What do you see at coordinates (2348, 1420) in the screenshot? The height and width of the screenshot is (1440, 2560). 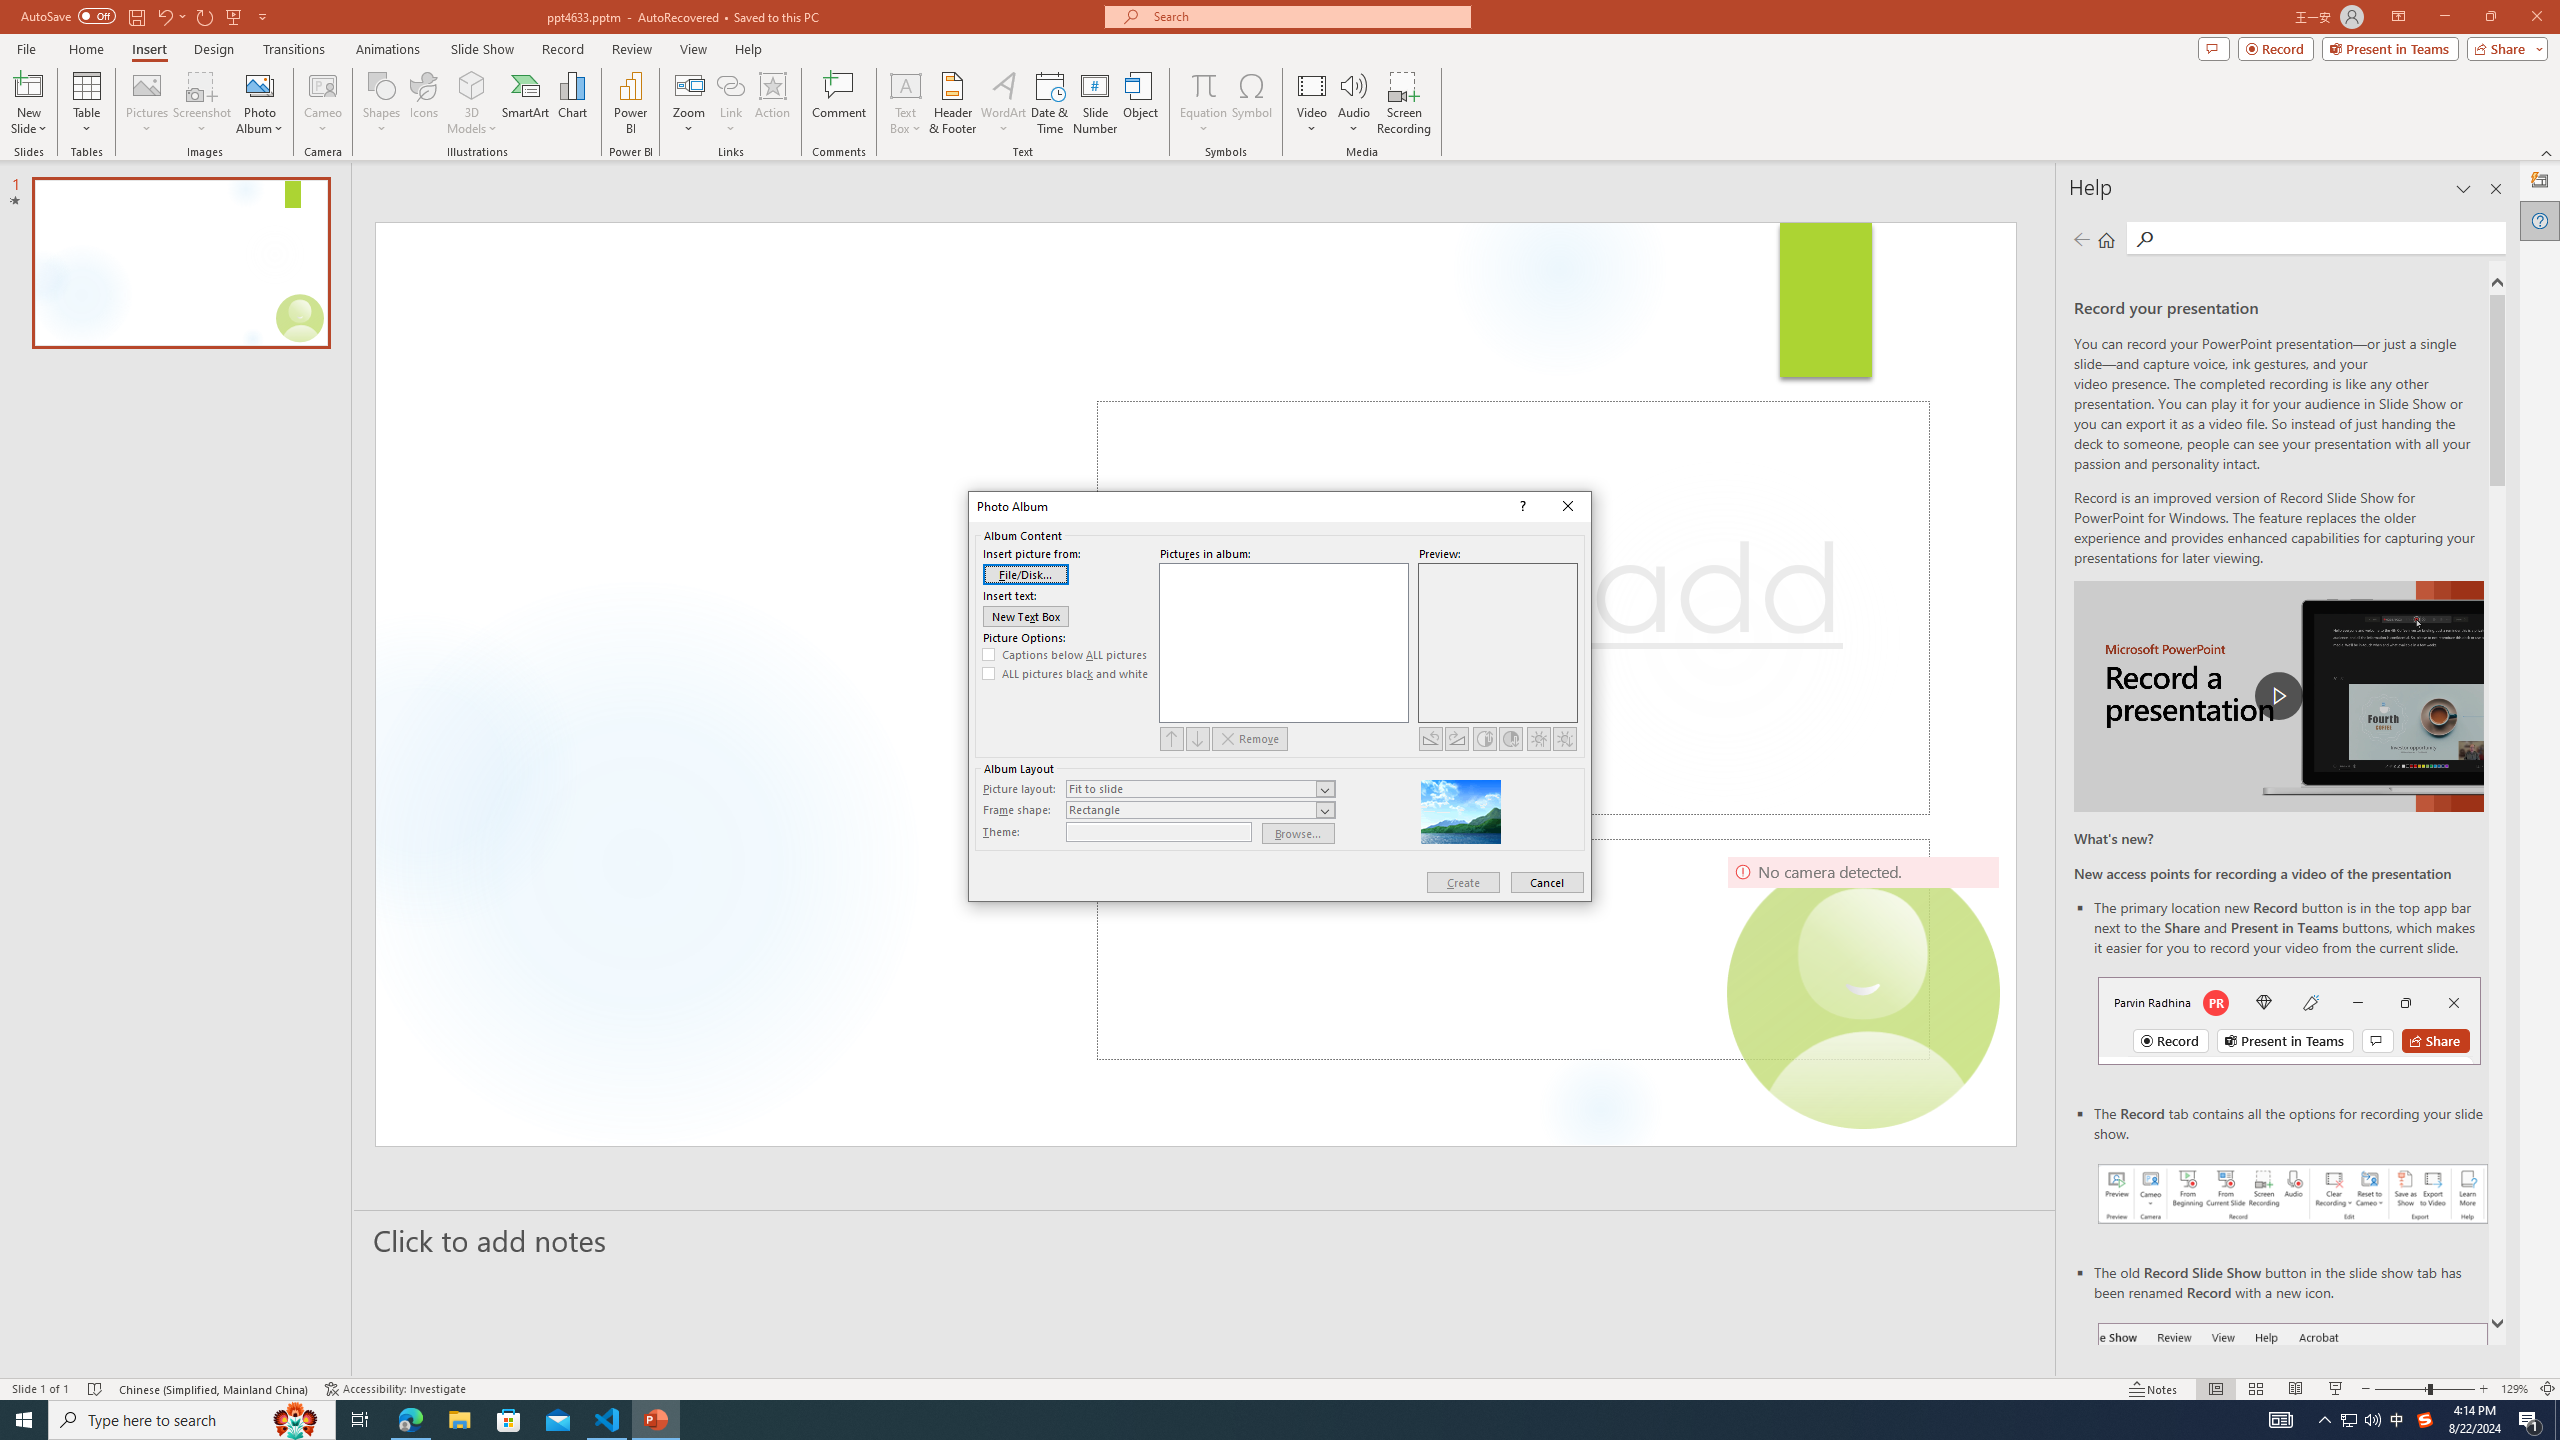 I see `Frame shape` at bounding box center [2348, 1420].